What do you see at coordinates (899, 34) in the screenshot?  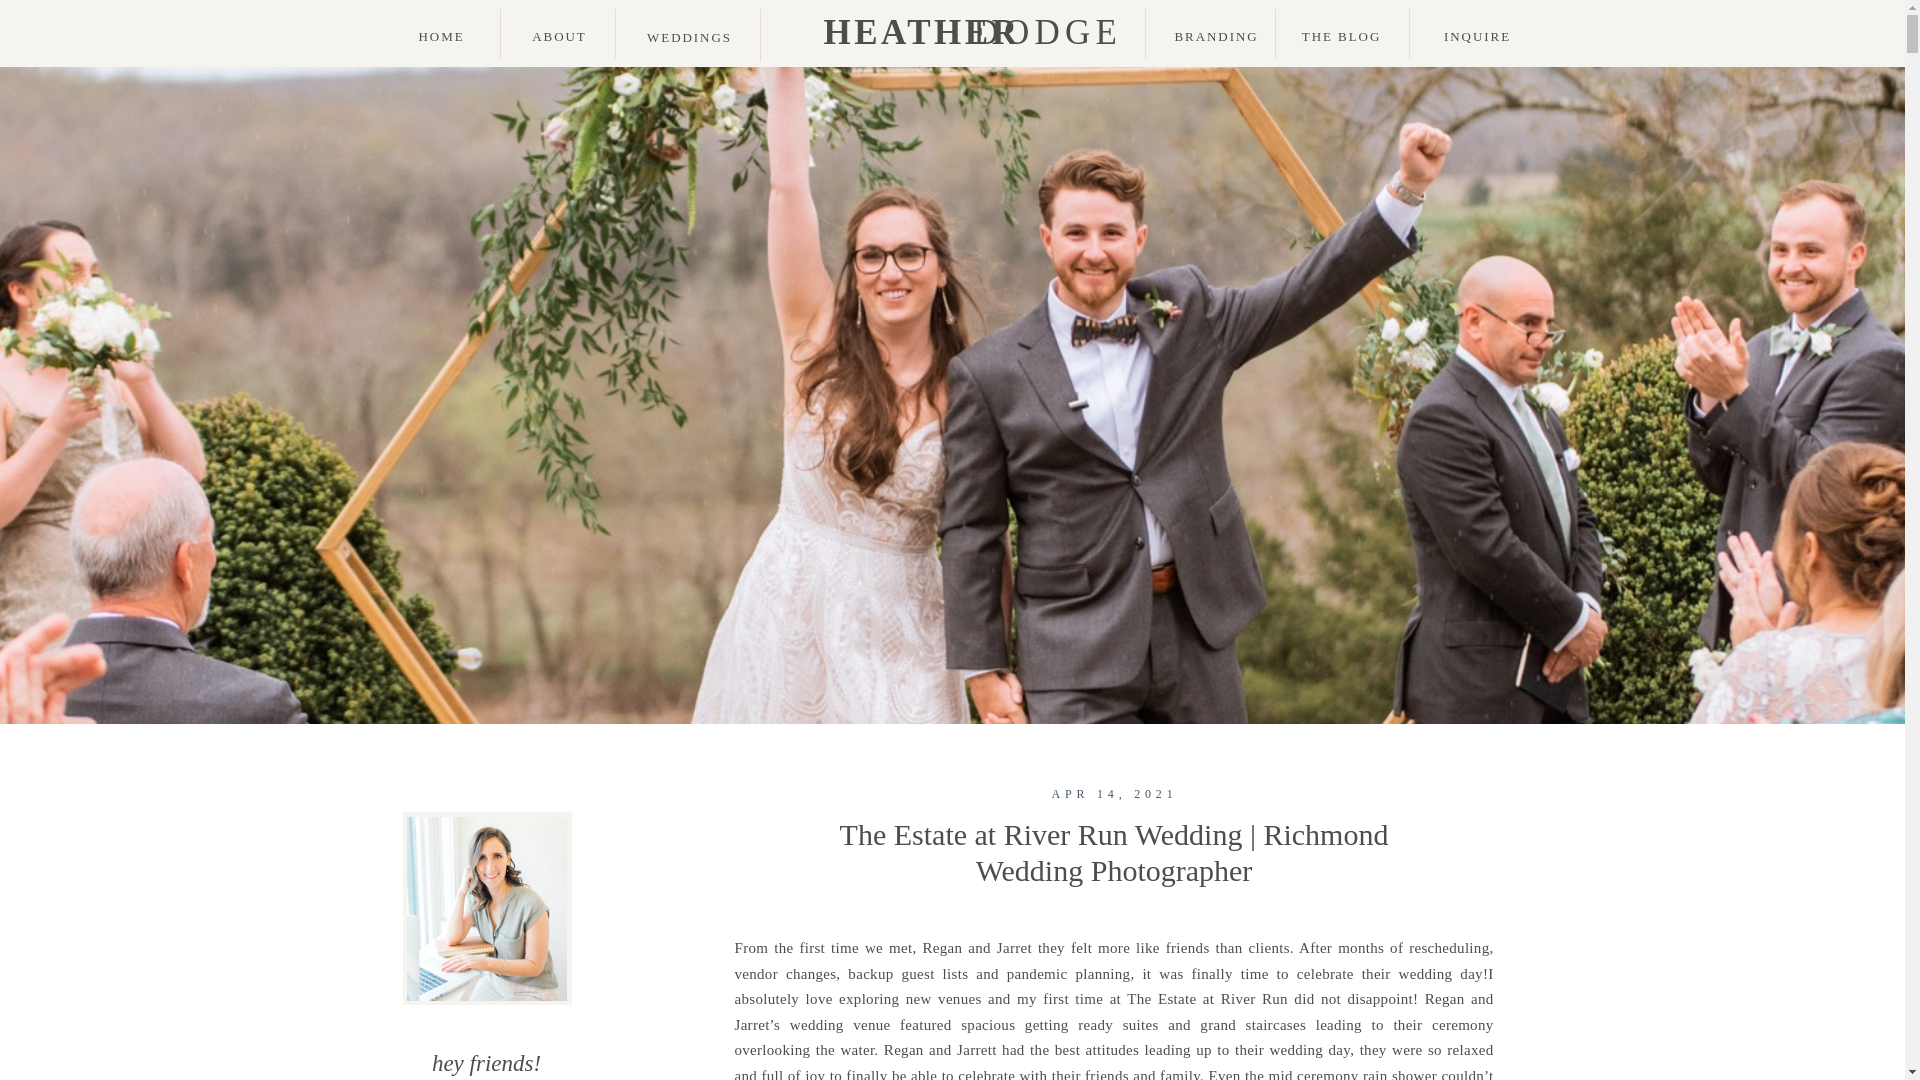 I see `HEATHER` at bounding box center [899, 34].